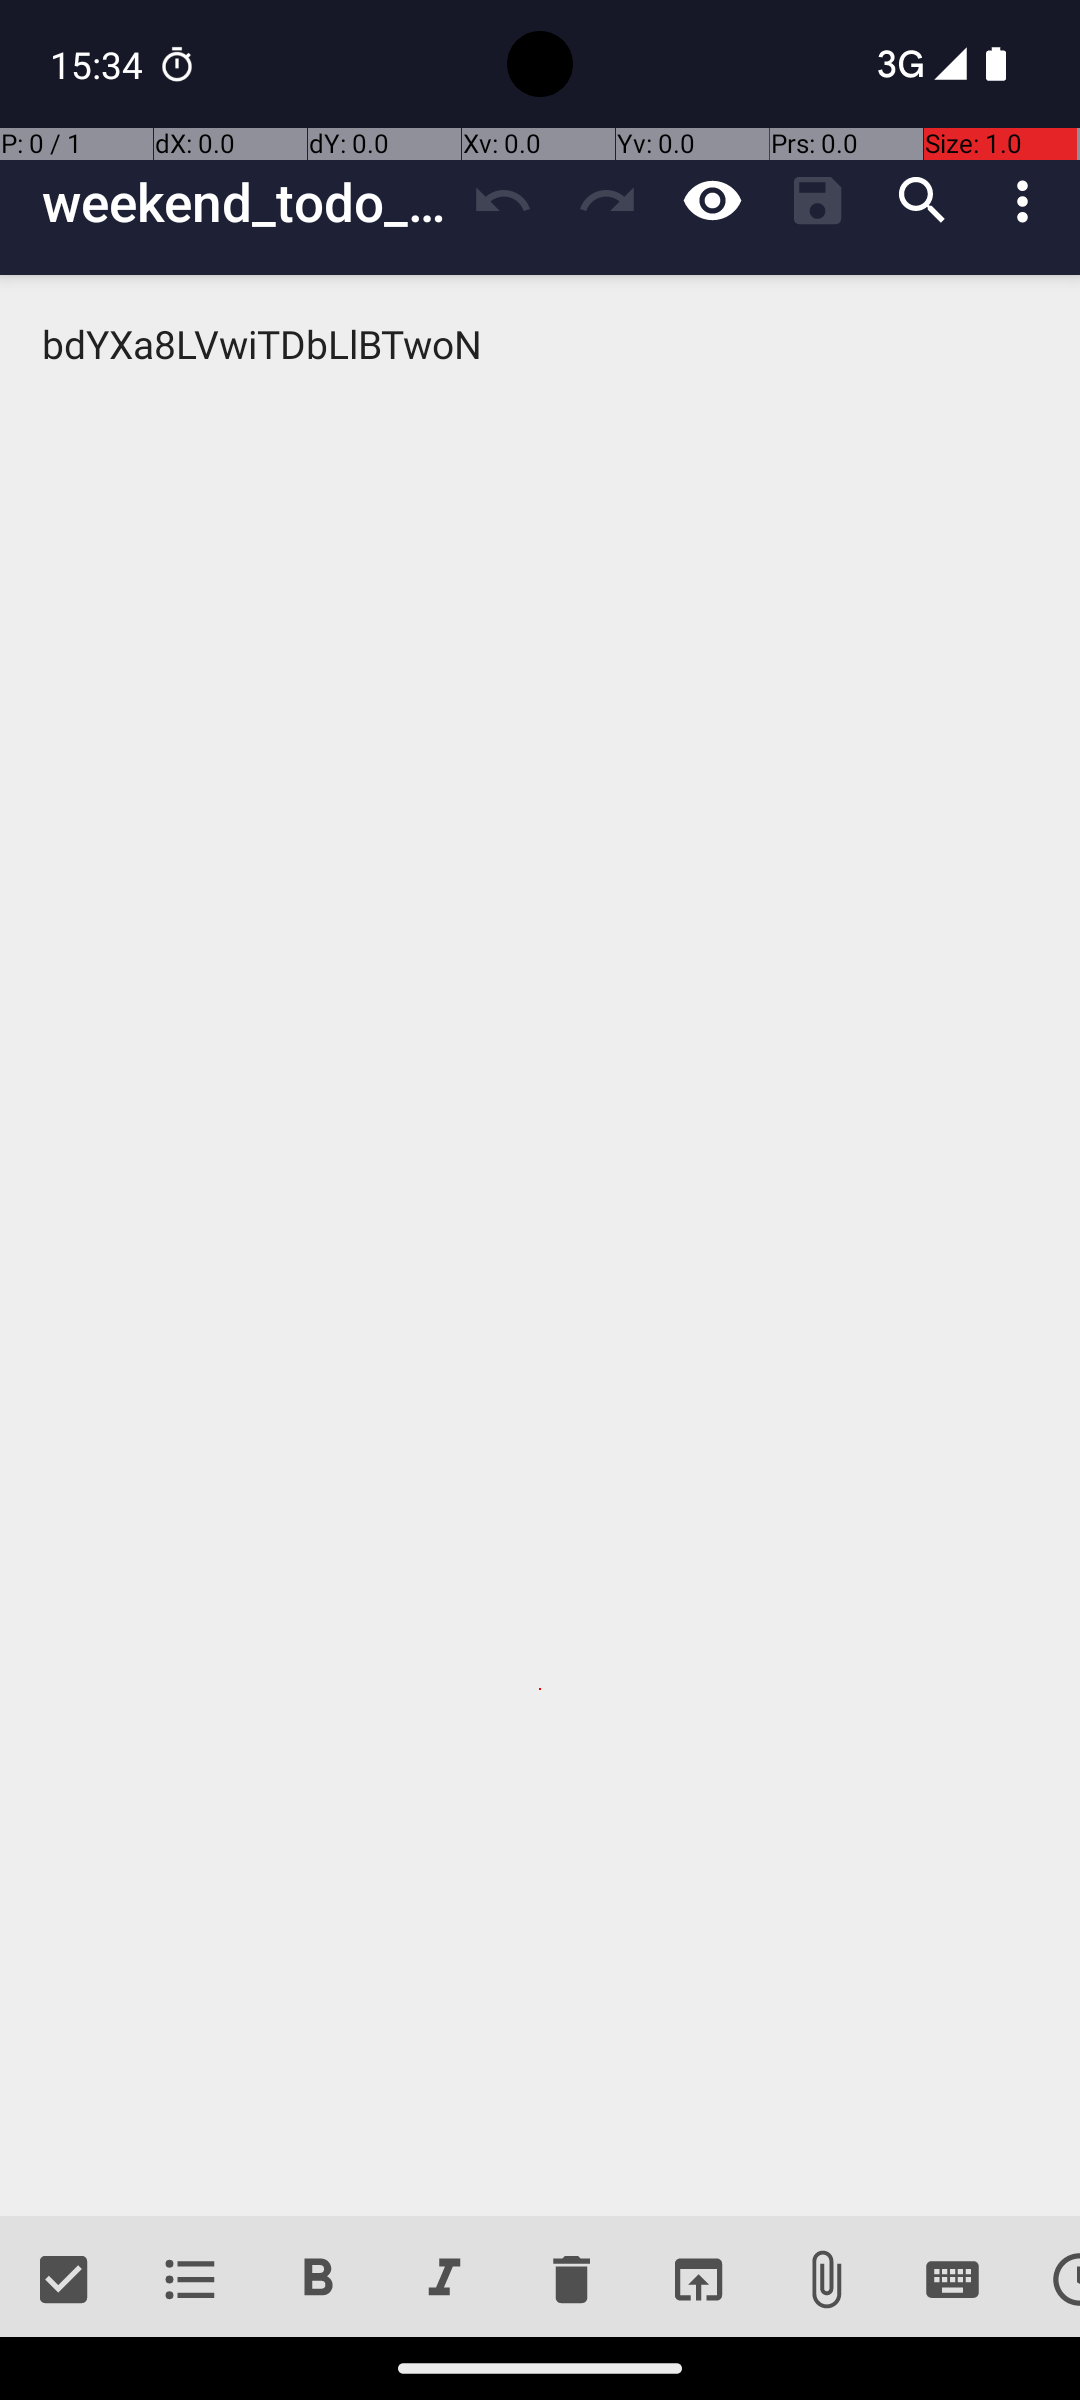 This screenshot has width=1080, height=2400. What do you see at coordinates (246, 202) in the screenshot?
I see `weekend_todo_list_edited` at bounding box center [246, 202].